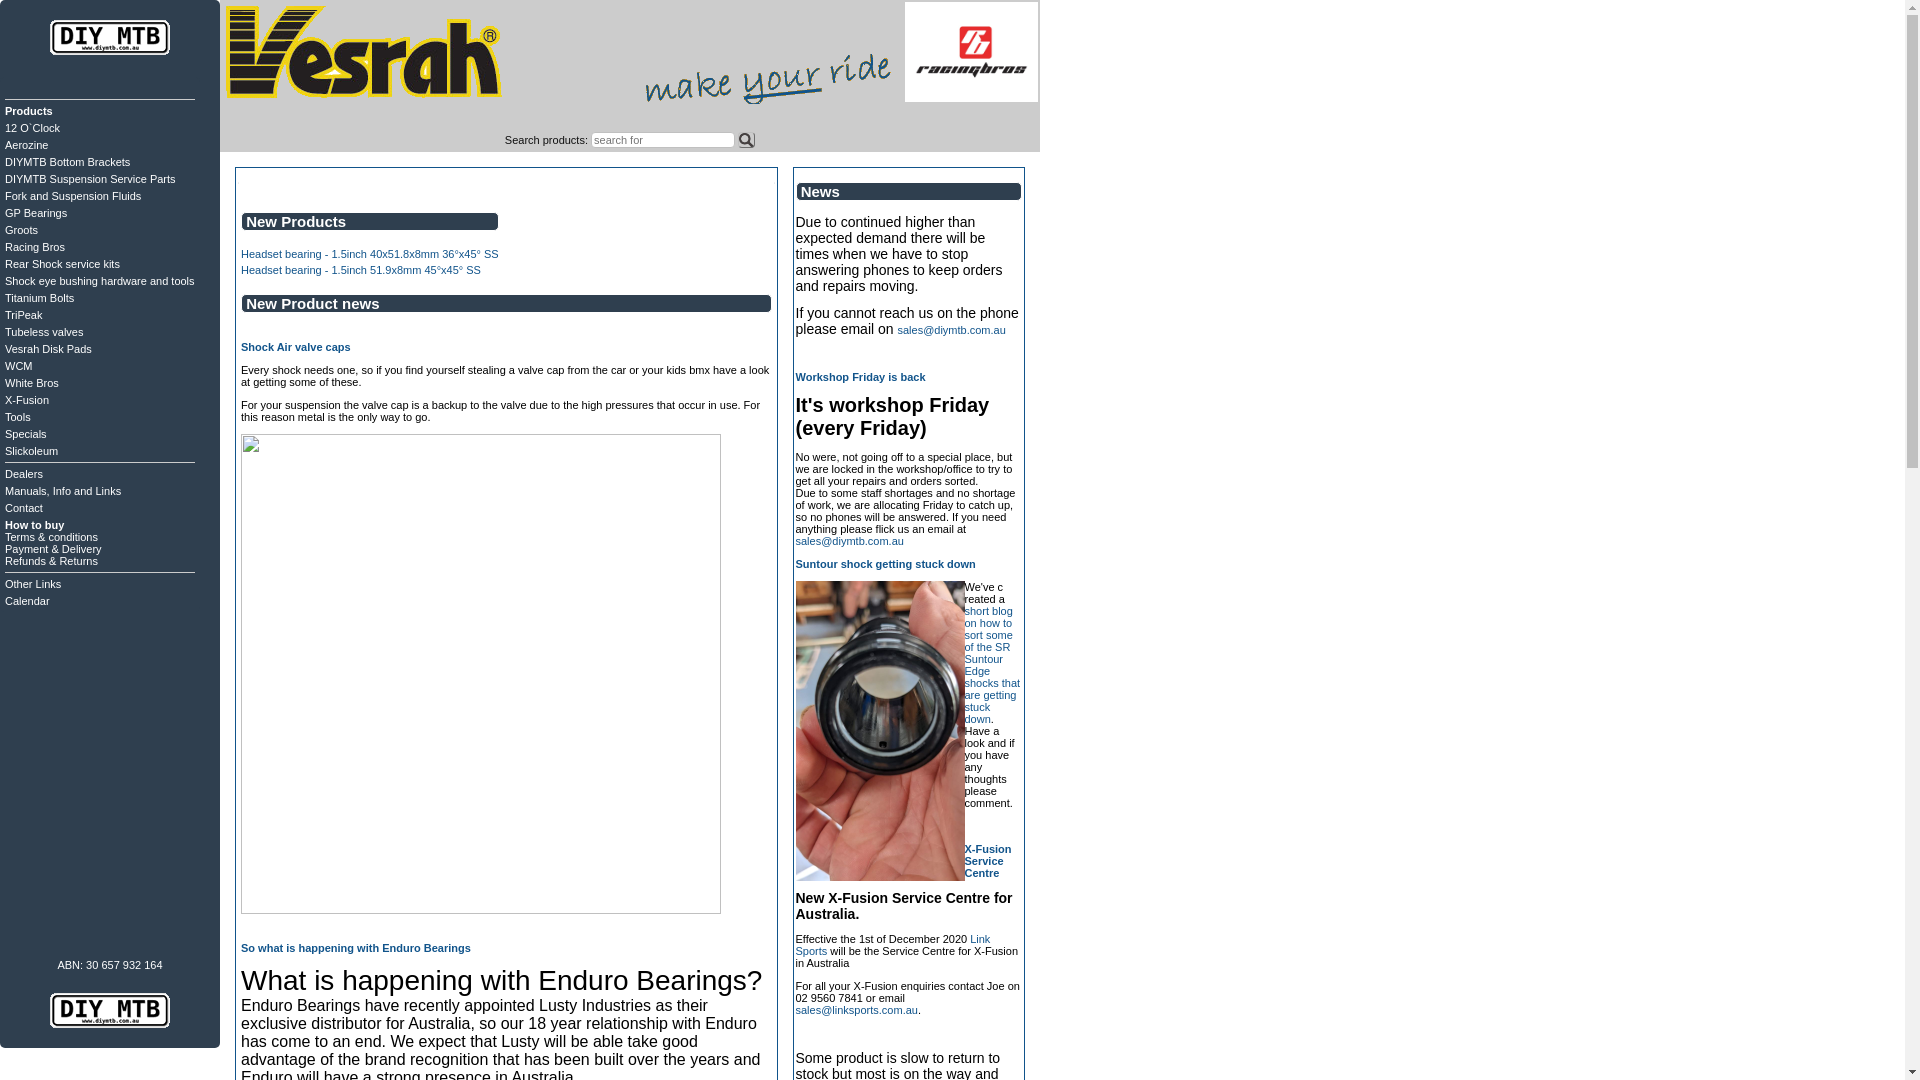  What do you see at coordinates (951, 330) in the screenshot?
I see `sales@diymtb.com.au` at bounding box center [951, 330].